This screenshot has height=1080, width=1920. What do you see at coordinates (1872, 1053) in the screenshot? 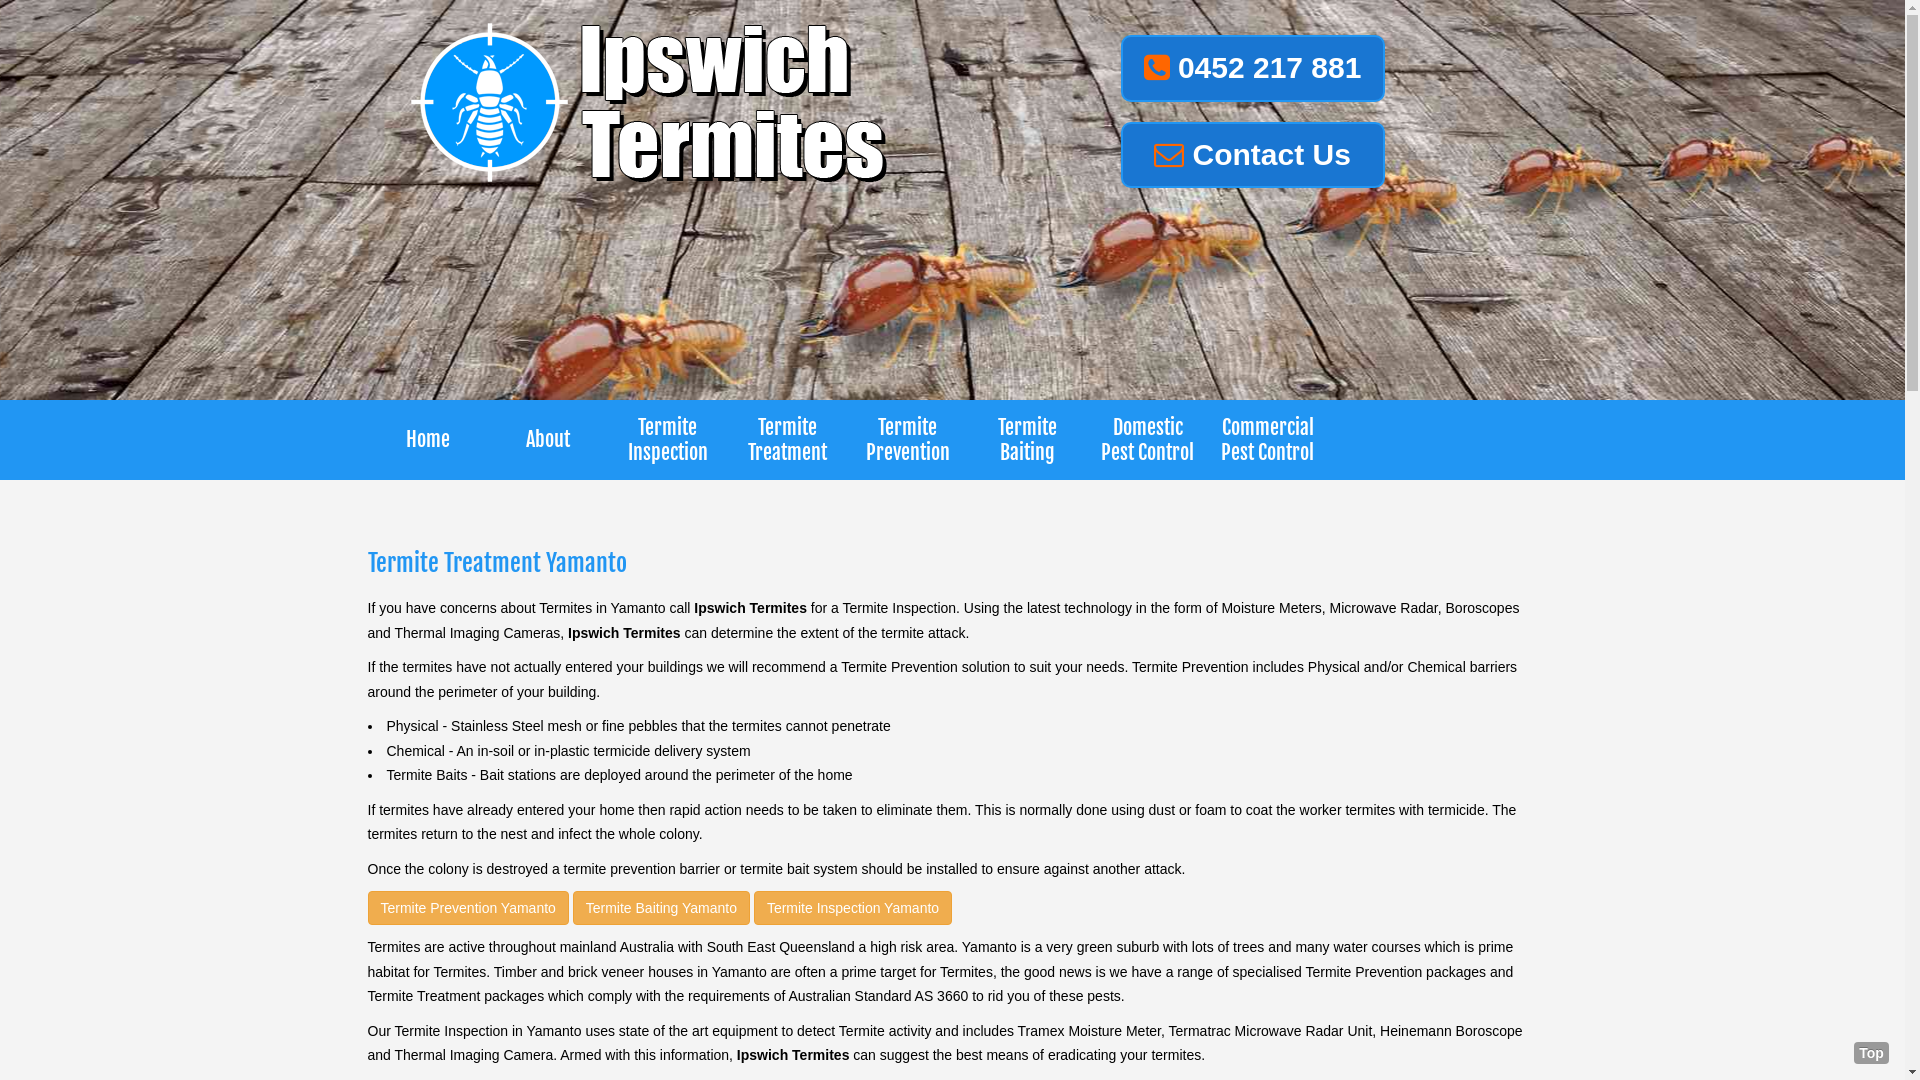
I see `Top` at bounding box center [1872, 1053].